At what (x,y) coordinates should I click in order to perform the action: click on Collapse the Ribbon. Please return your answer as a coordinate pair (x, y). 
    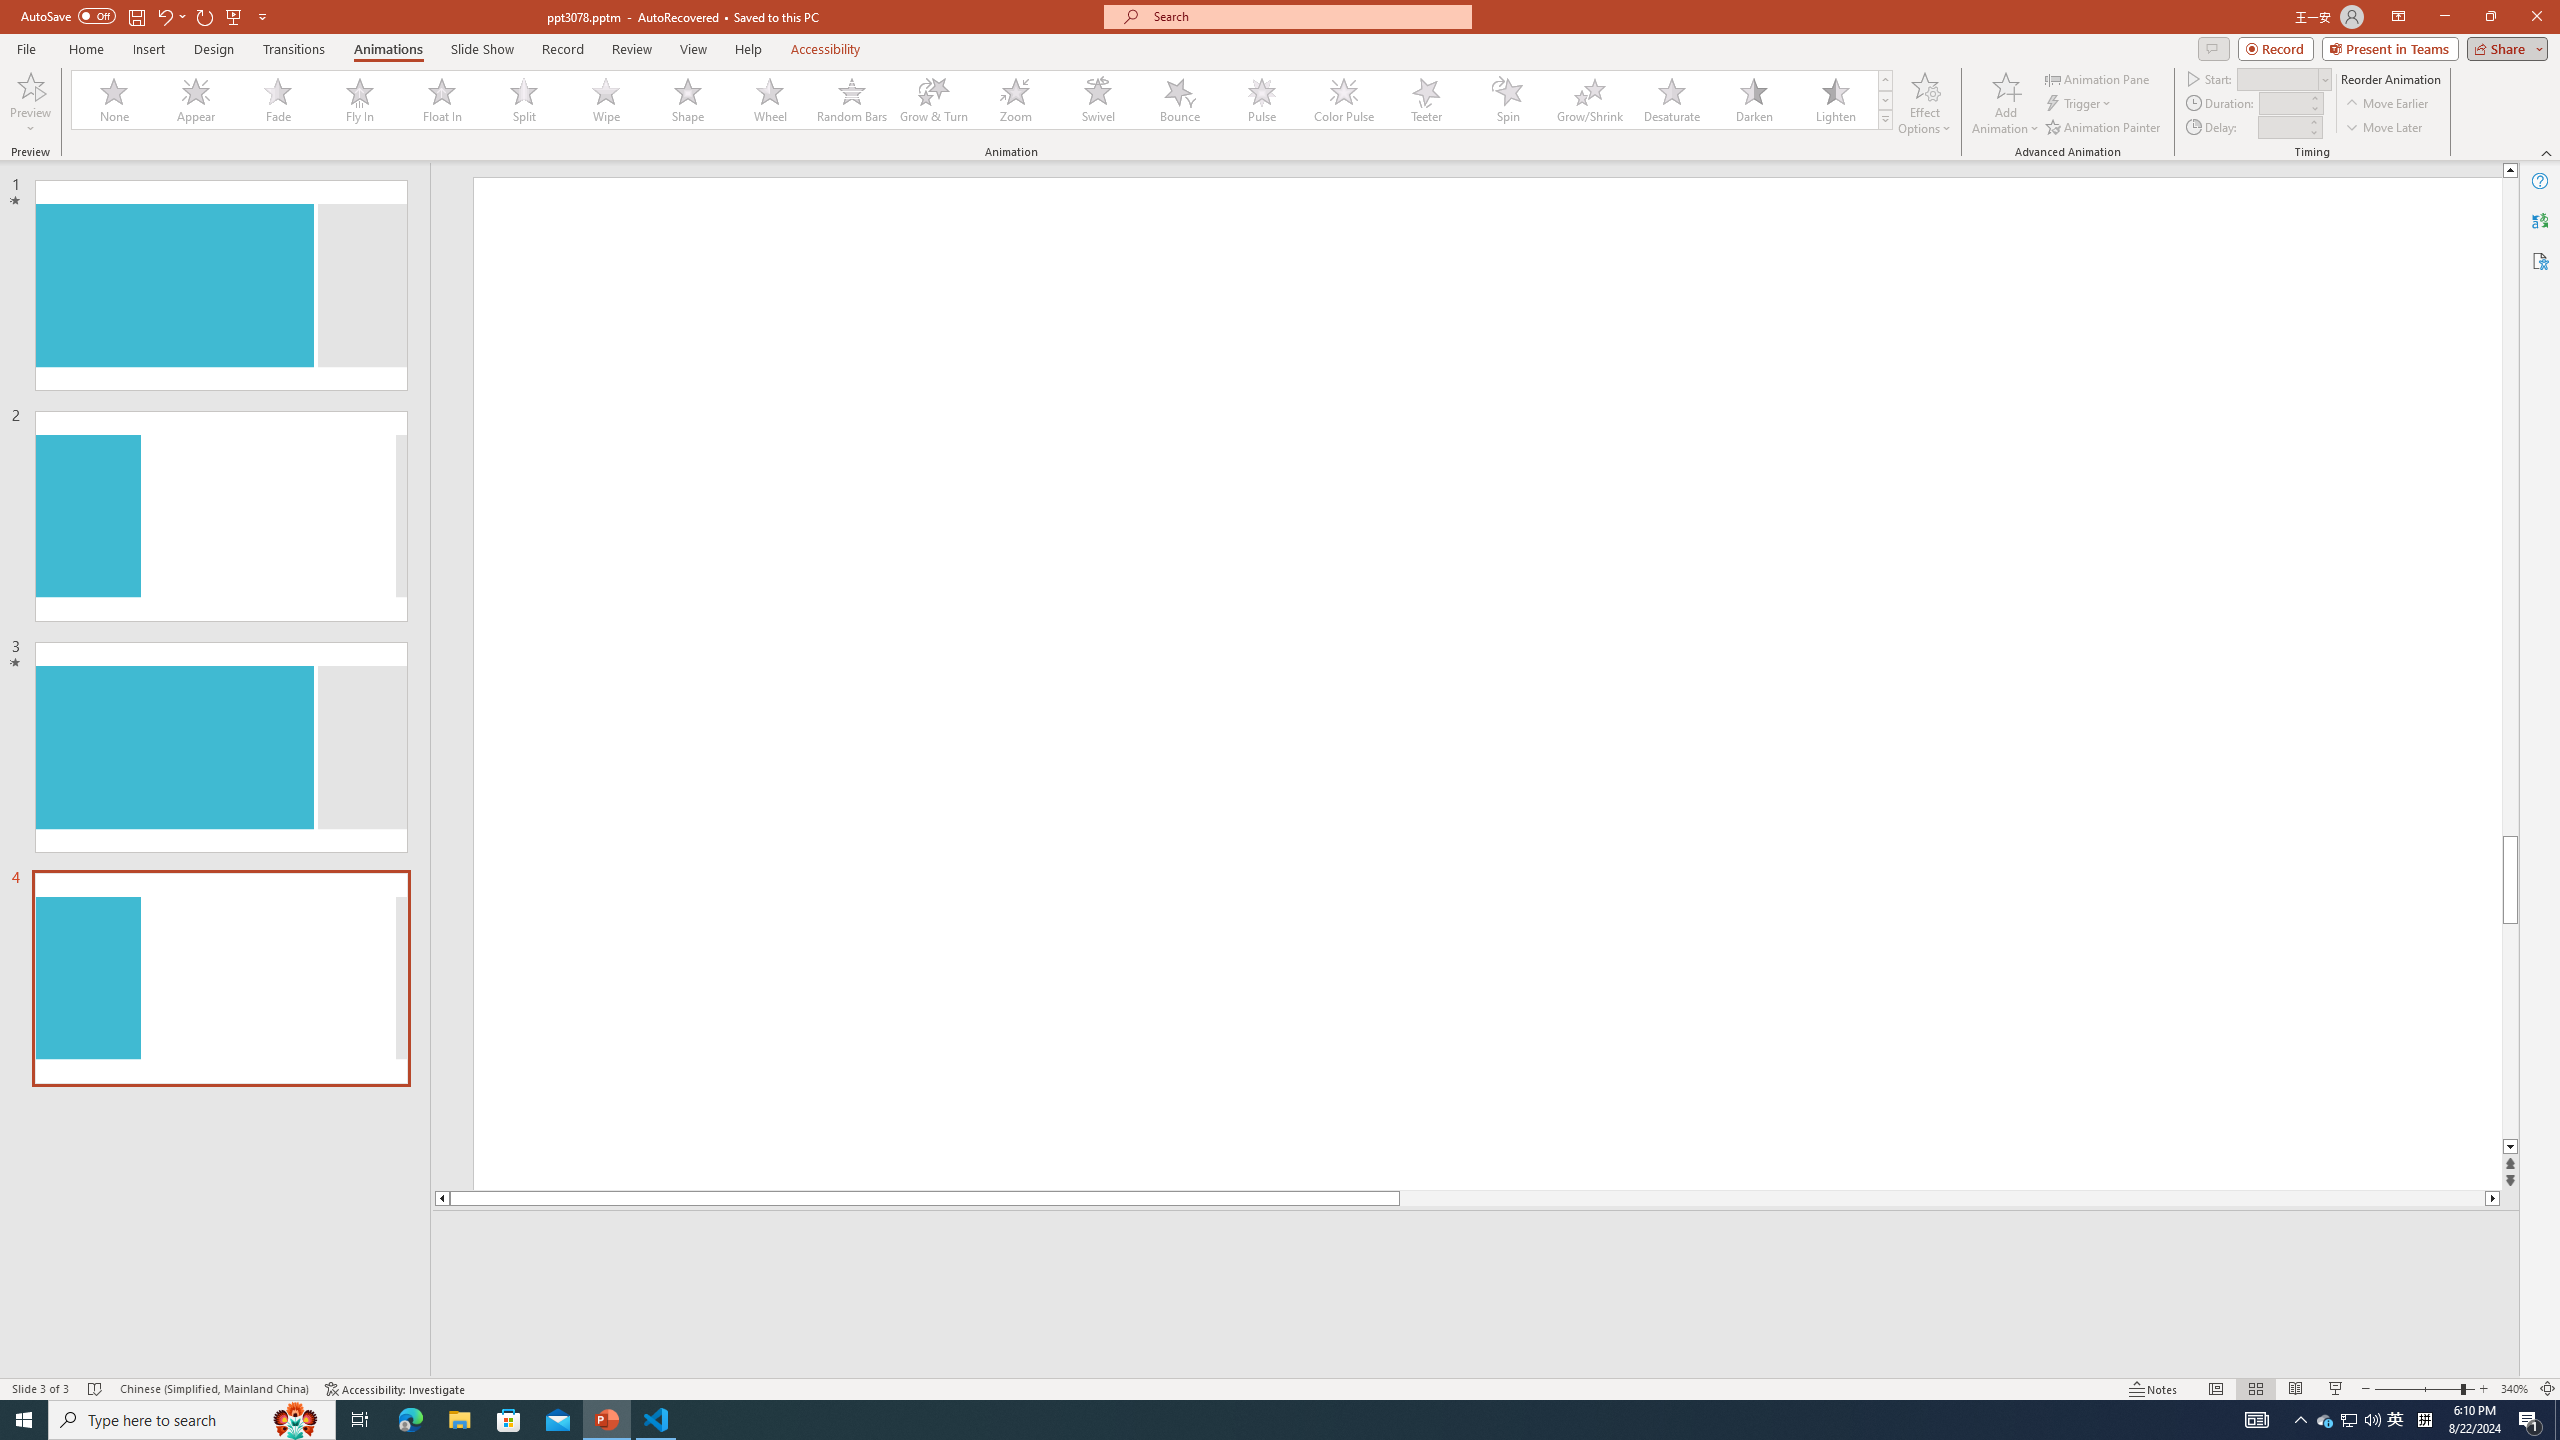
    Looking at the image, I should click on (2547, 152).